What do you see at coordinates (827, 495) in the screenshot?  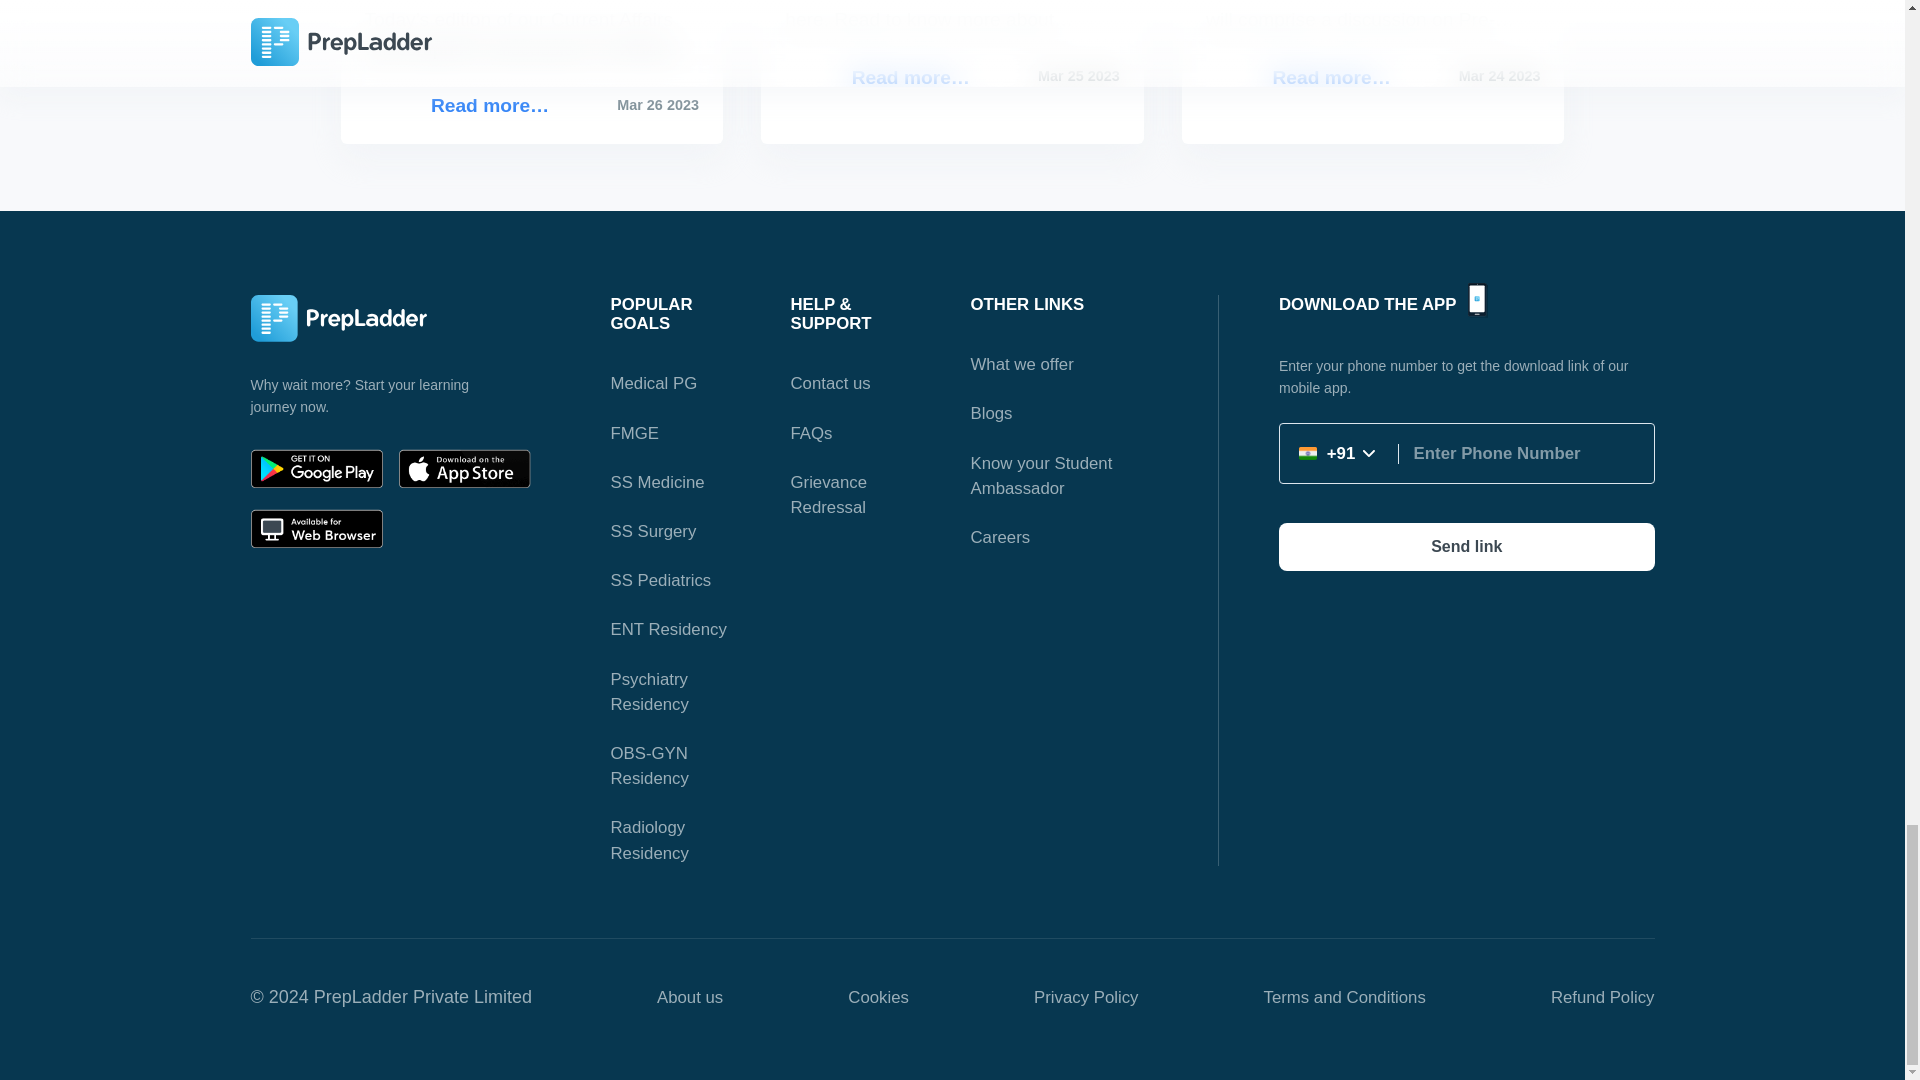 I see `Grievance Redressal` at bounding box center [827, 495].